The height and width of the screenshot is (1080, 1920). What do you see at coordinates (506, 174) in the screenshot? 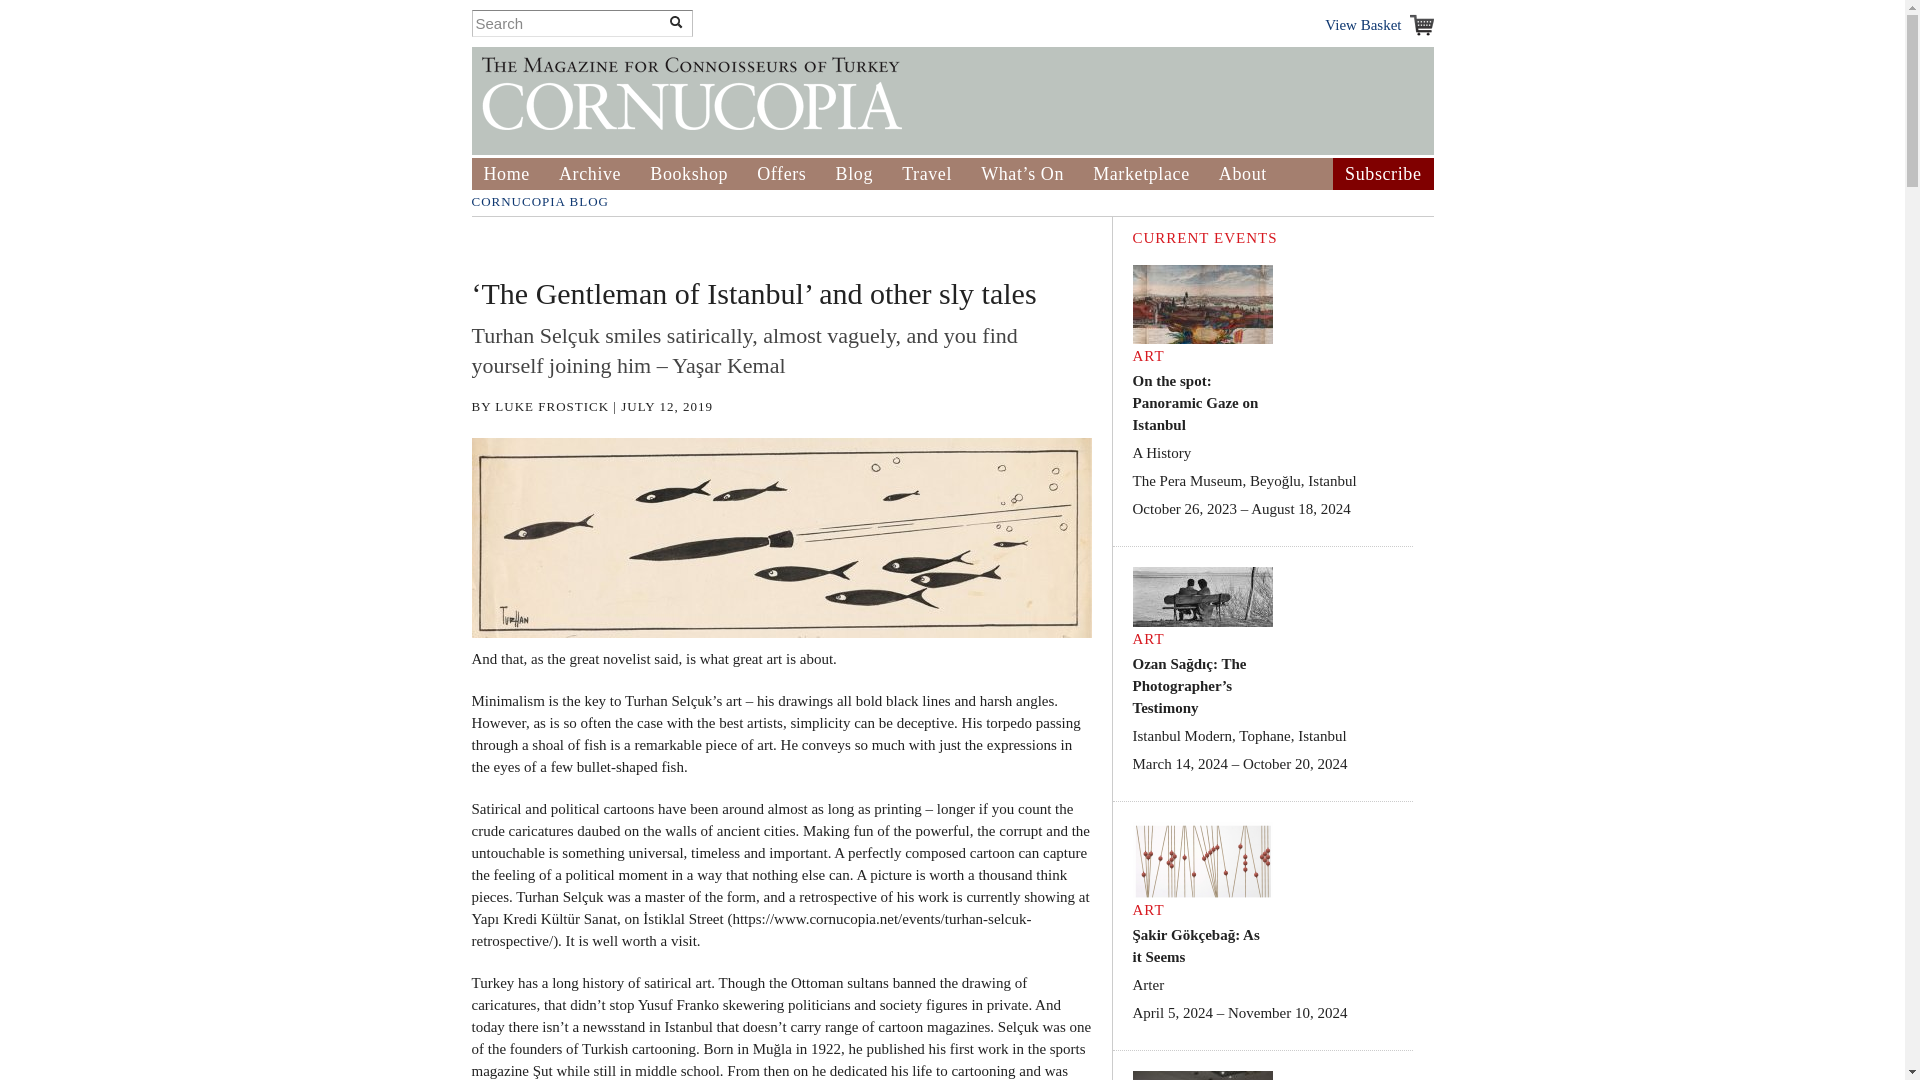
I see `Home` at bounding box center [506, 174].